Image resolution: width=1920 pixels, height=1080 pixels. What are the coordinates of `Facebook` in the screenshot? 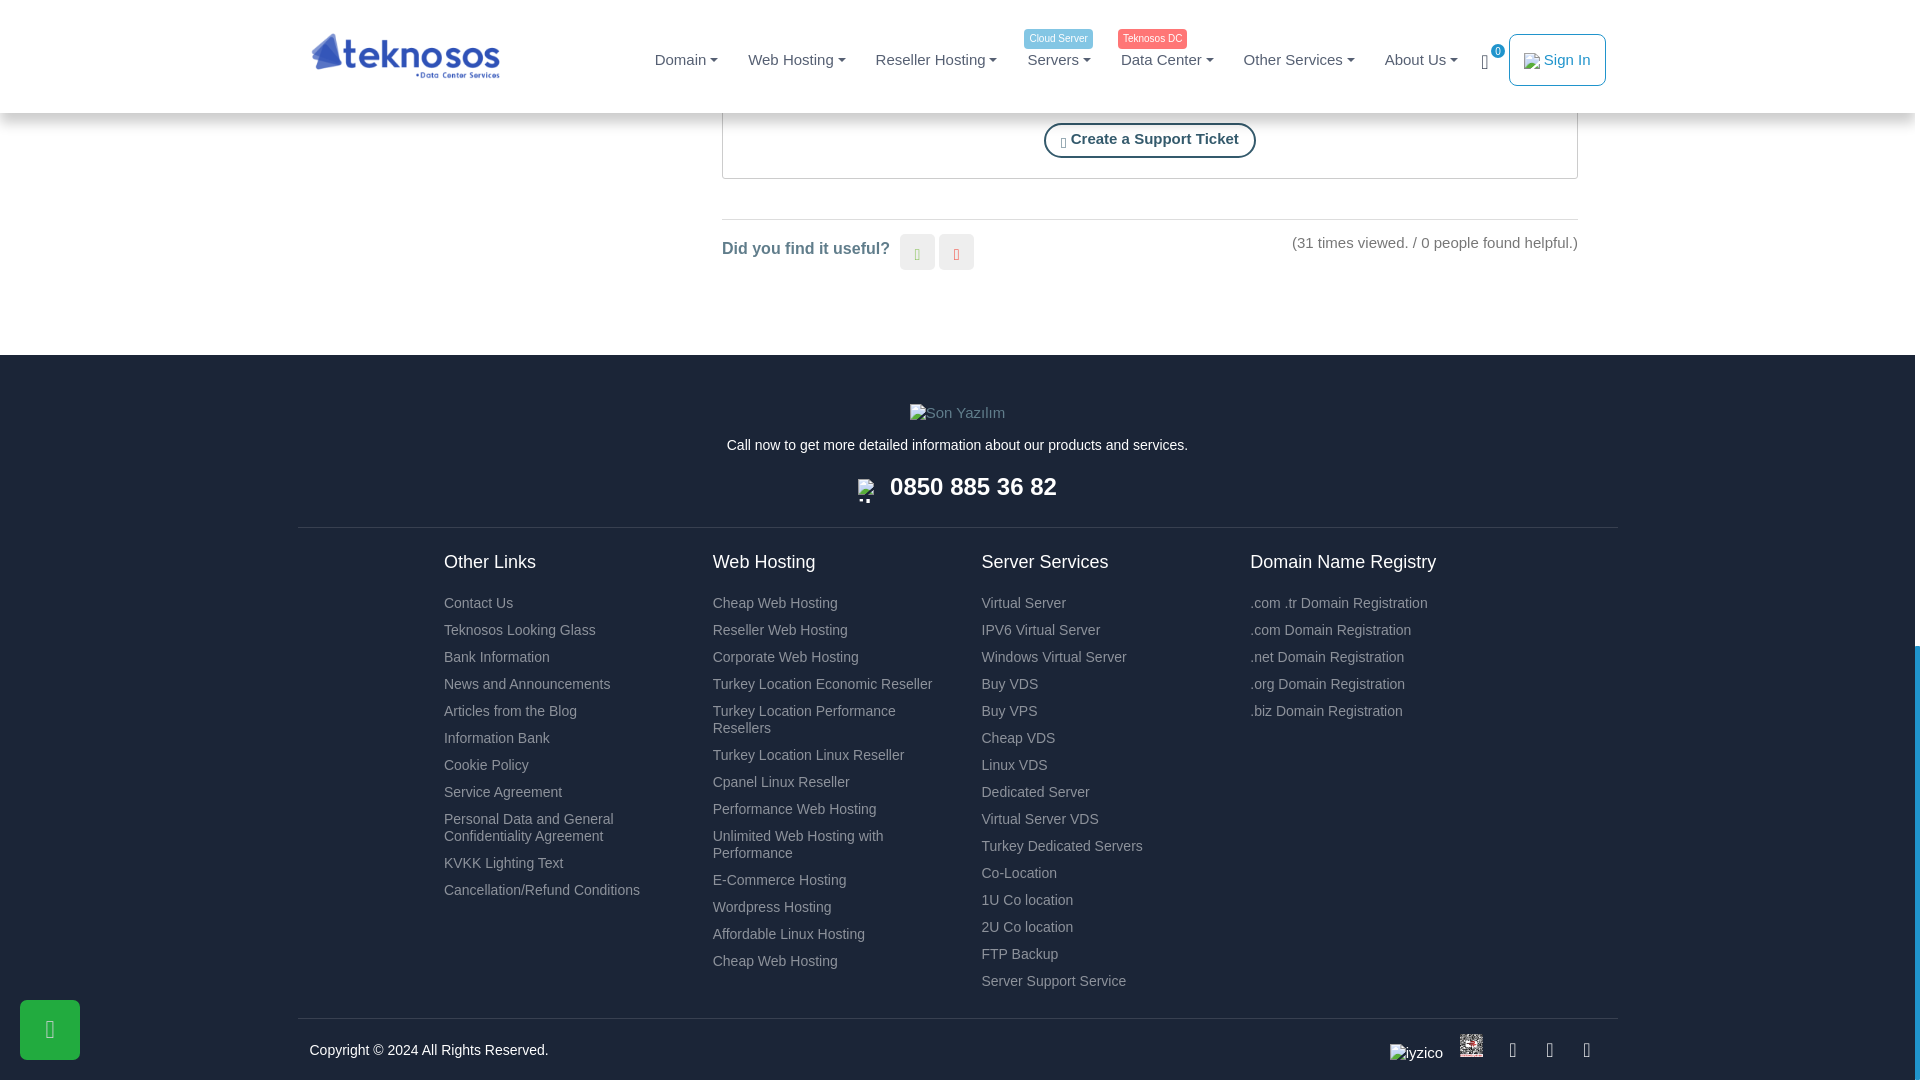 It's located at (1512, 1050).